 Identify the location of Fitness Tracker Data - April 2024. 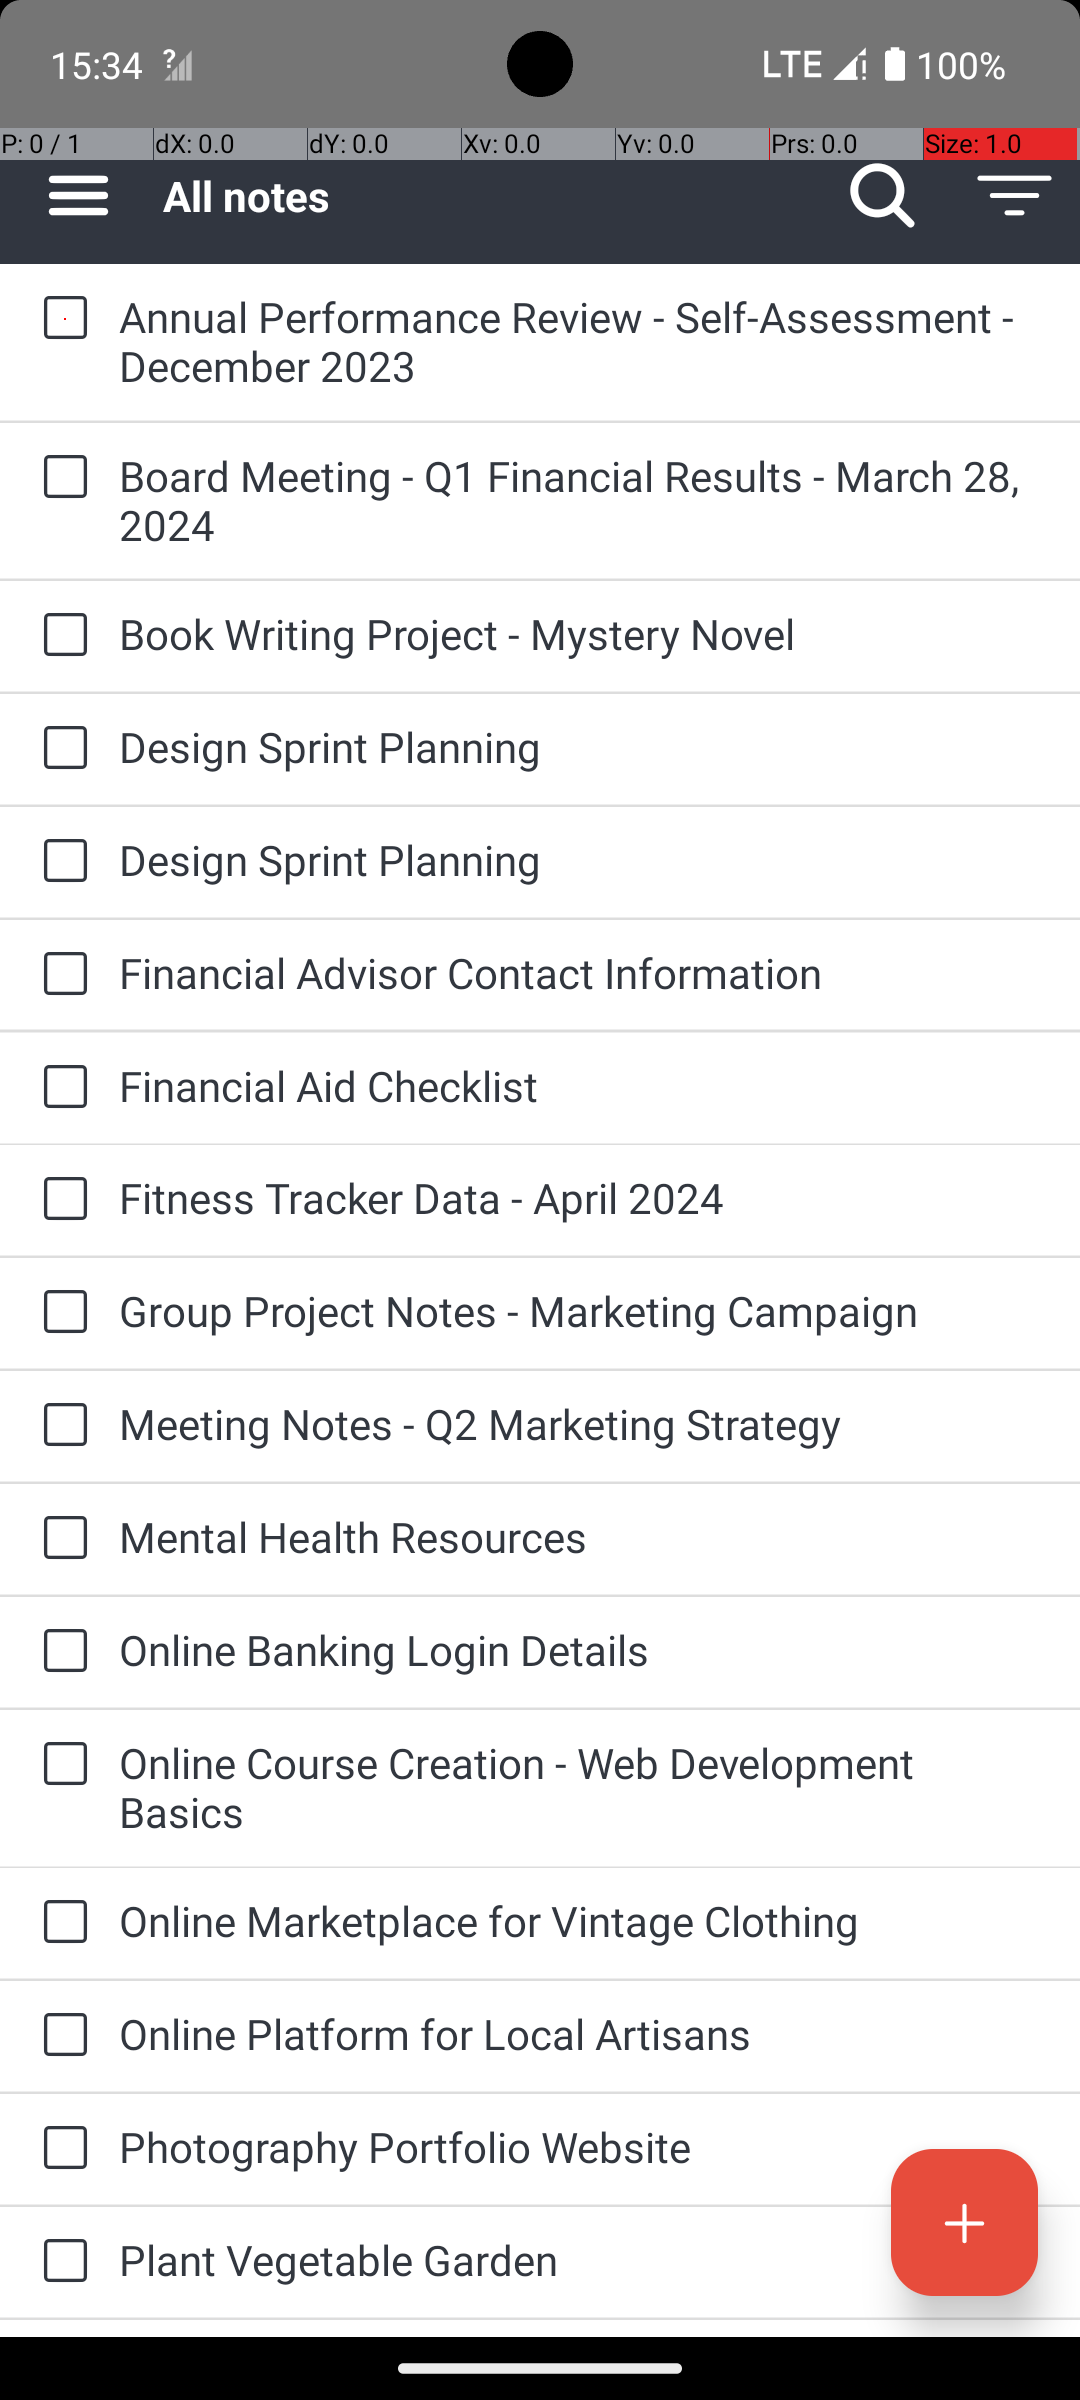
(580, 1198).